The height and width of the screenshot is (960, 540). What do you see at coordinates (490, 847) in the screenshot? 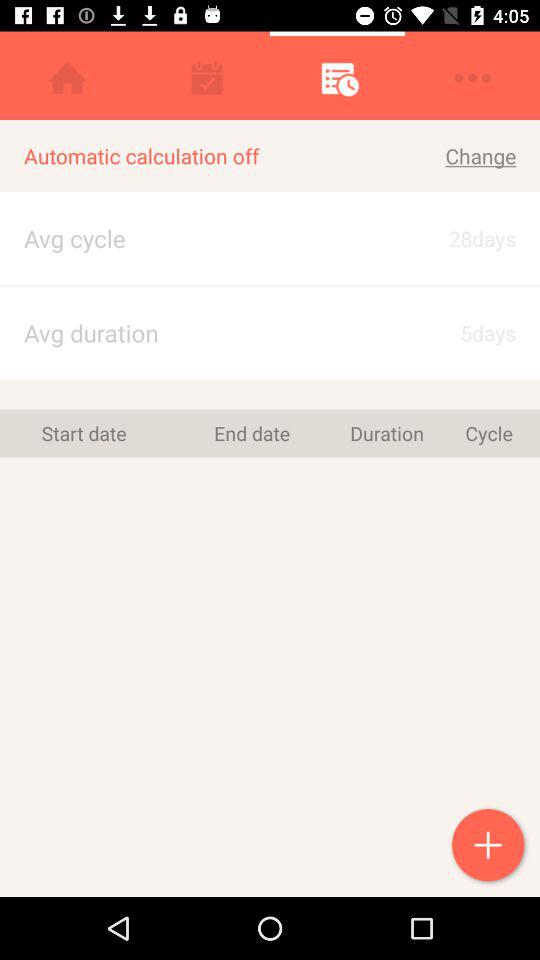
I see `add menstrual cycle` at bounding box center [490, 847].